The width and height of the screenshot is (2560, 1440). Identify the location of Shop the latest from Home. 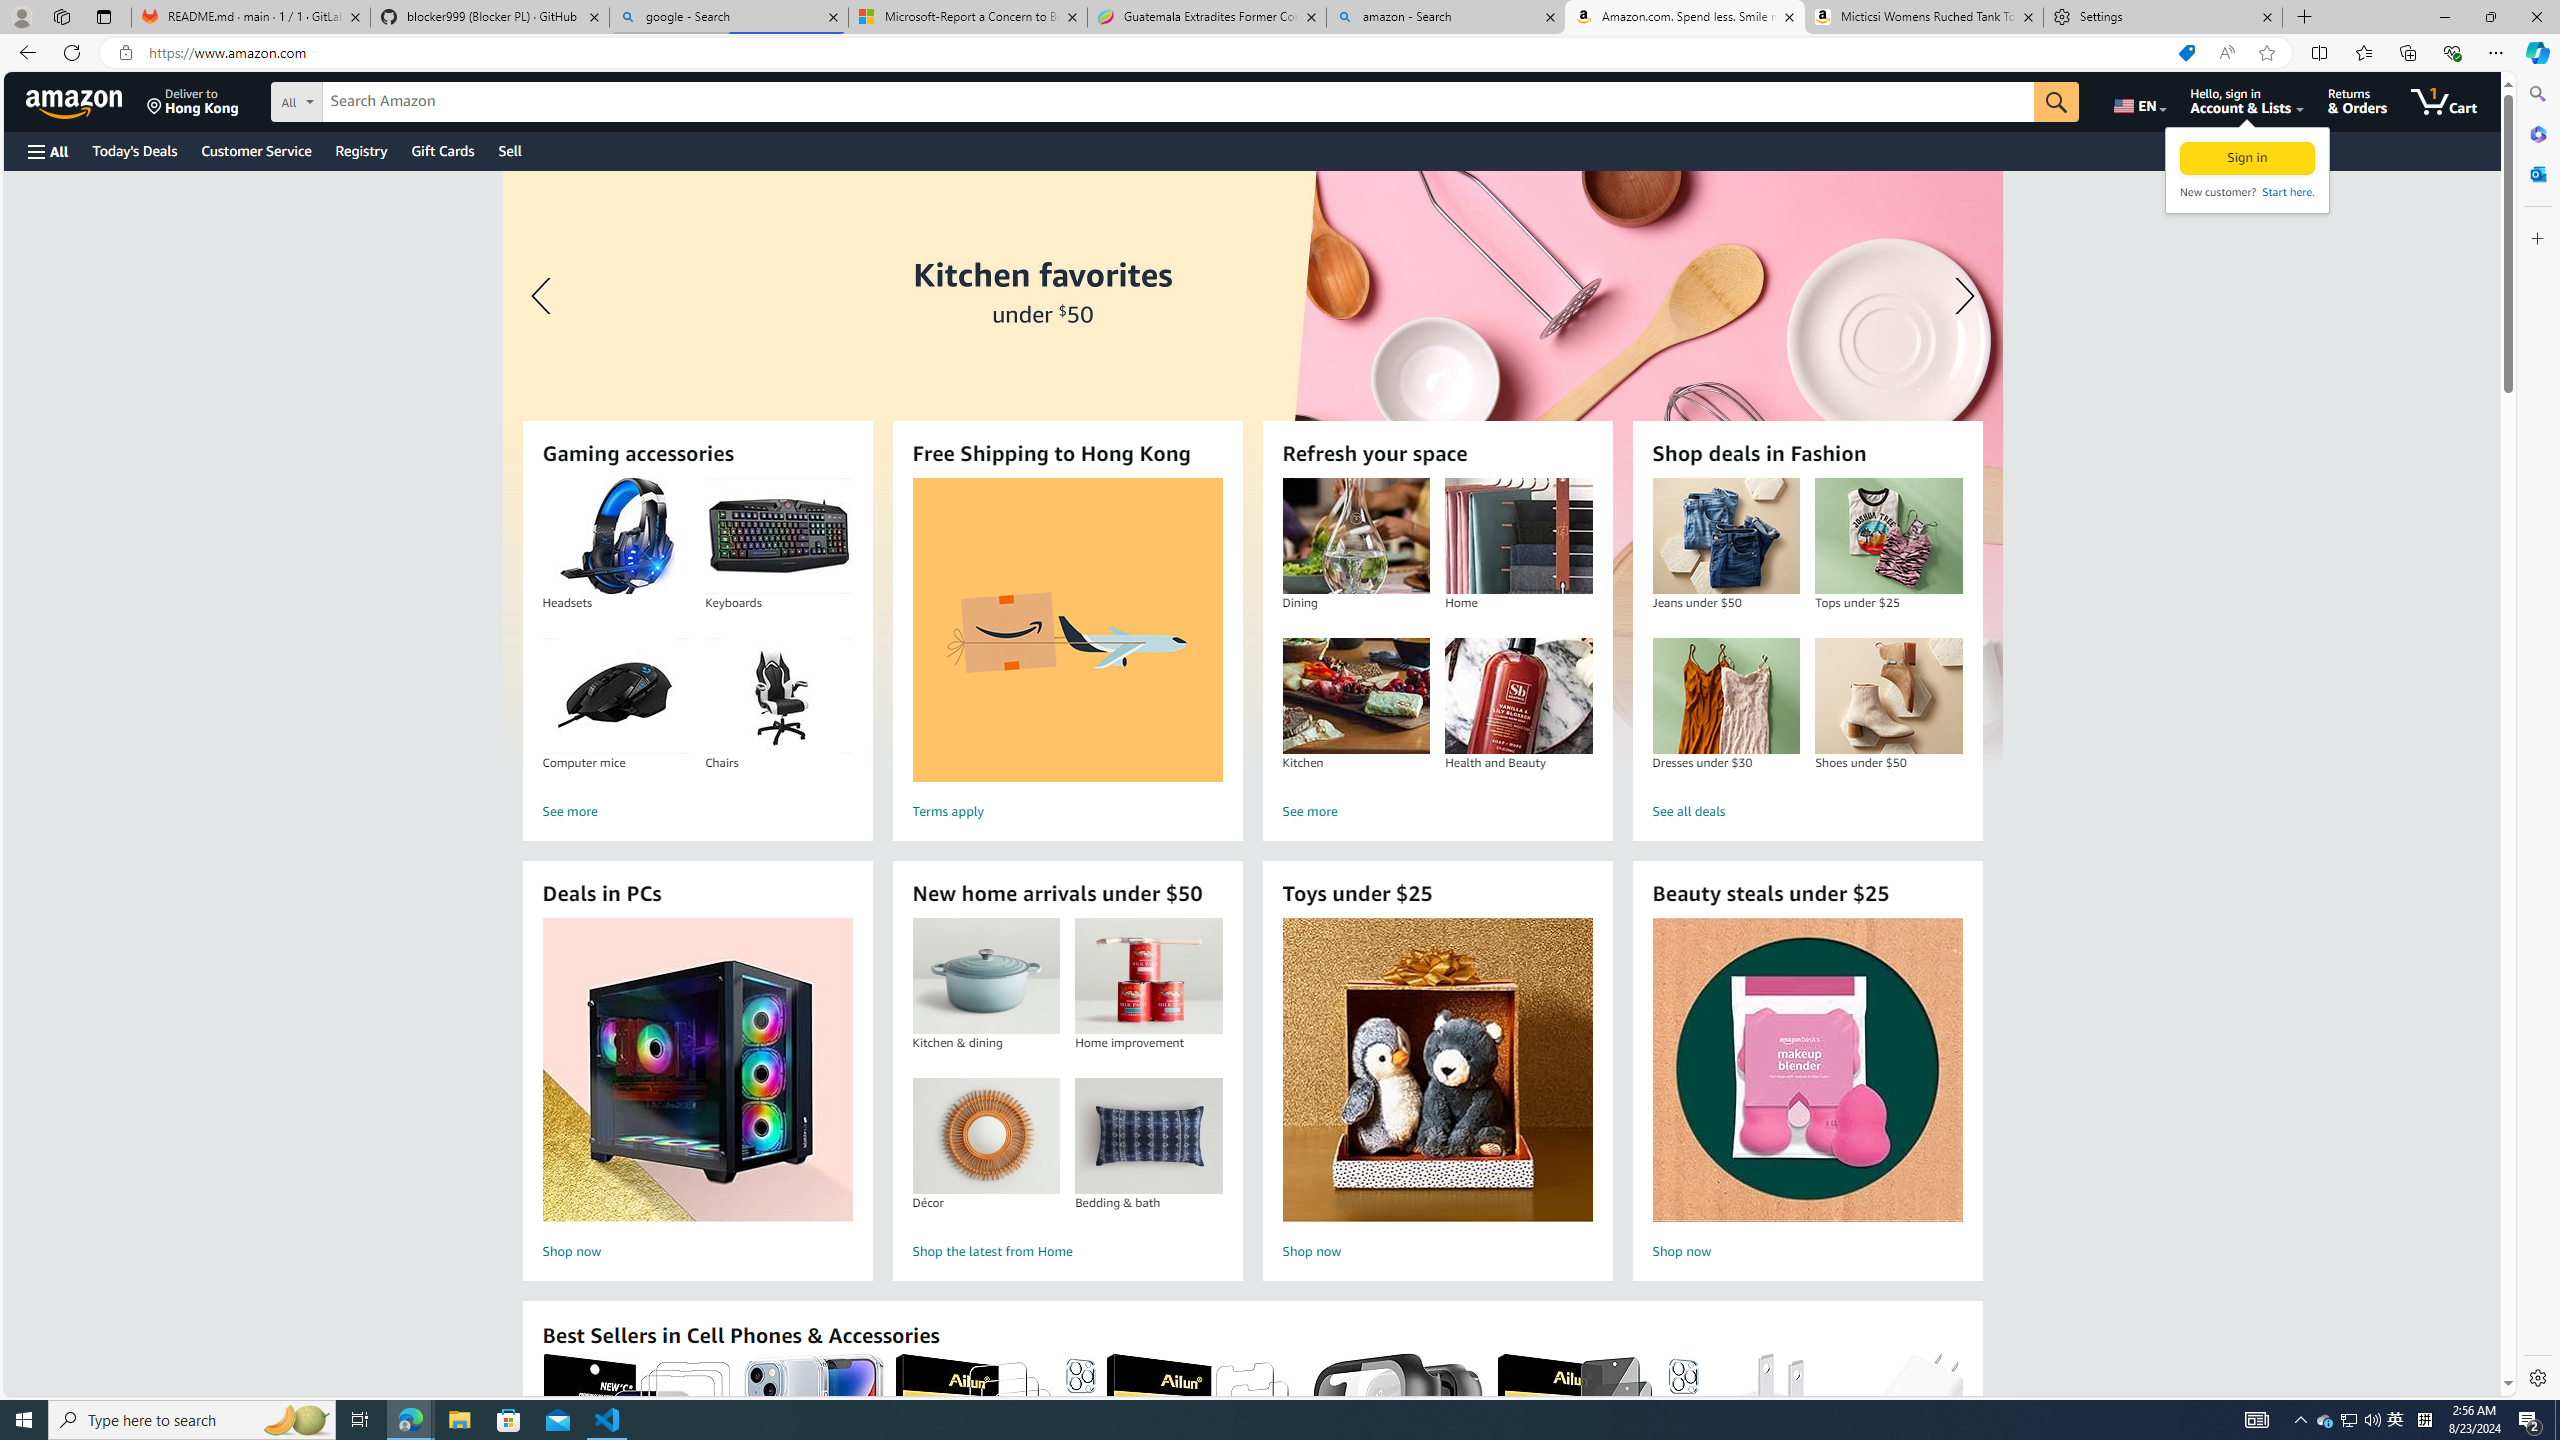
(1067, 1252).